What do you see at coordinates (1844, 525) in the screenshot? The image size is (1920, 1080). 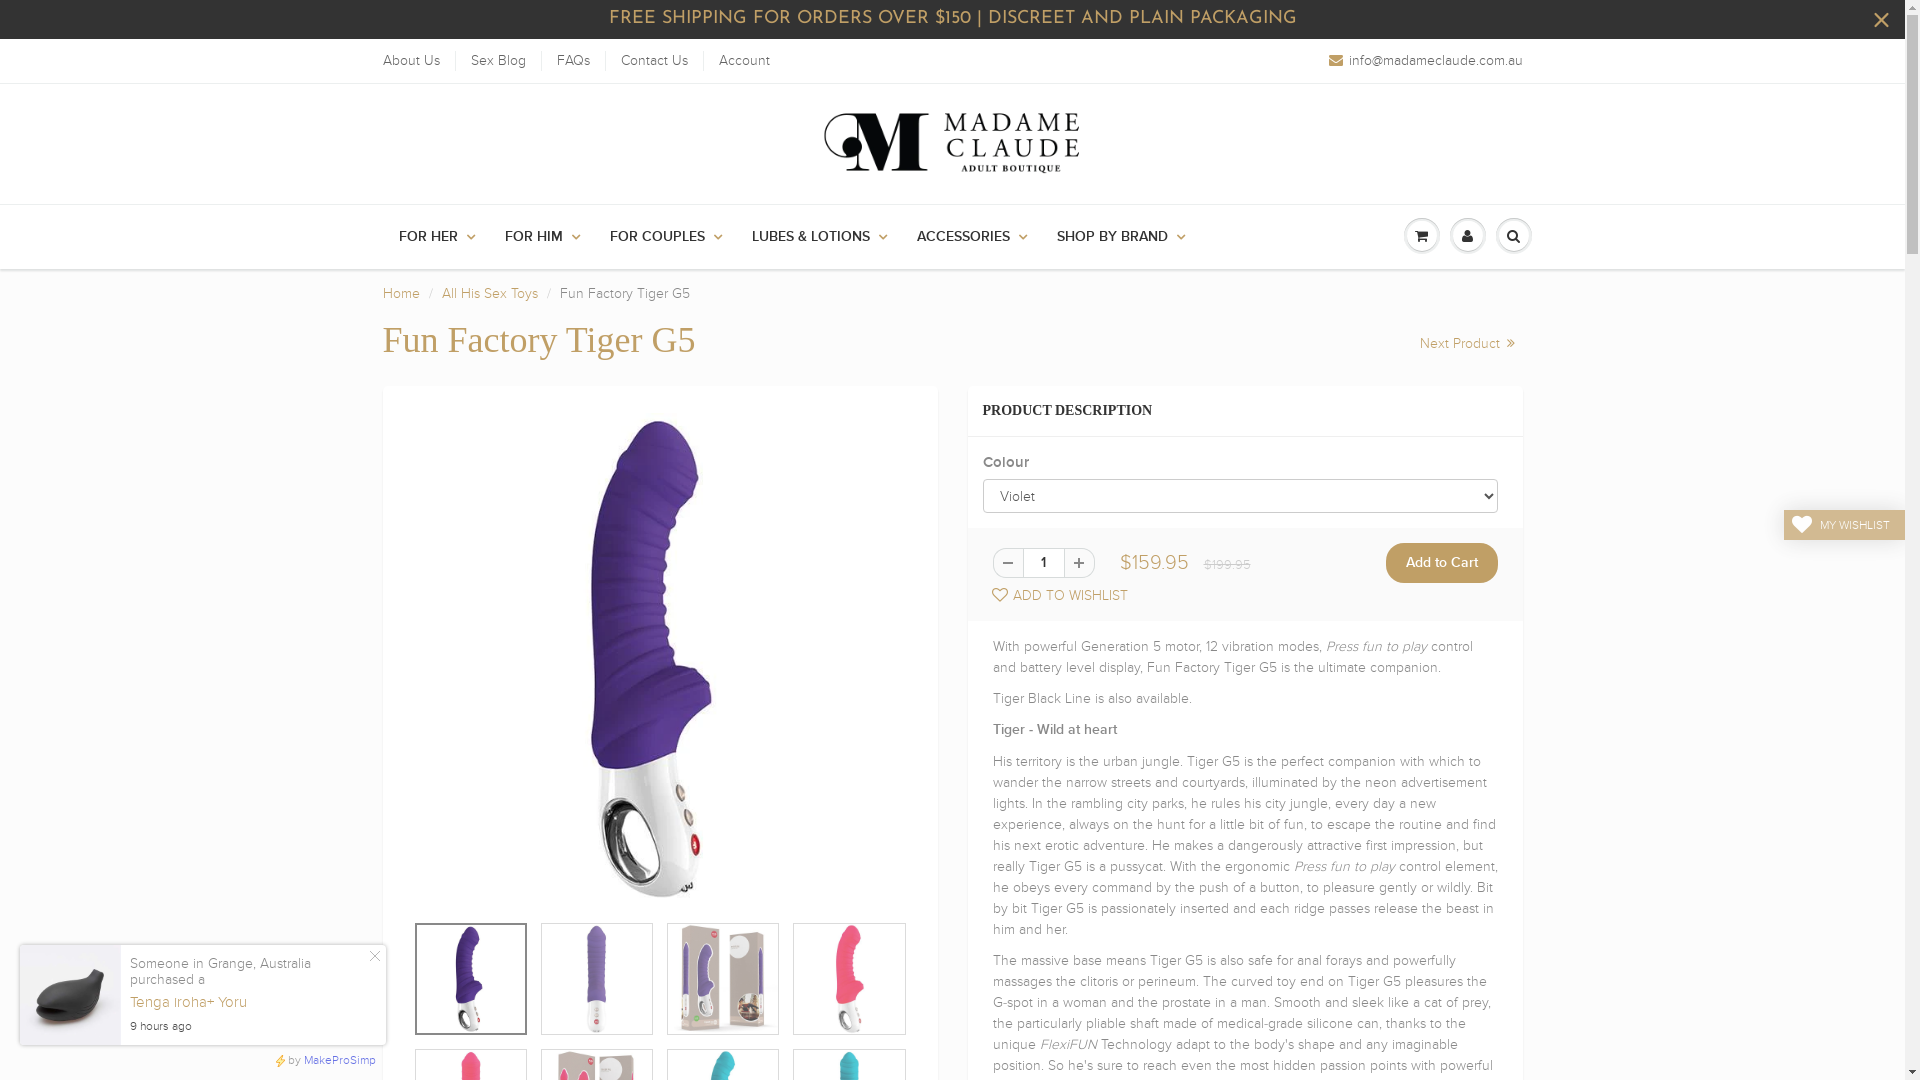 I see `MY WISHLIST` at bounding box center [1844, 525].